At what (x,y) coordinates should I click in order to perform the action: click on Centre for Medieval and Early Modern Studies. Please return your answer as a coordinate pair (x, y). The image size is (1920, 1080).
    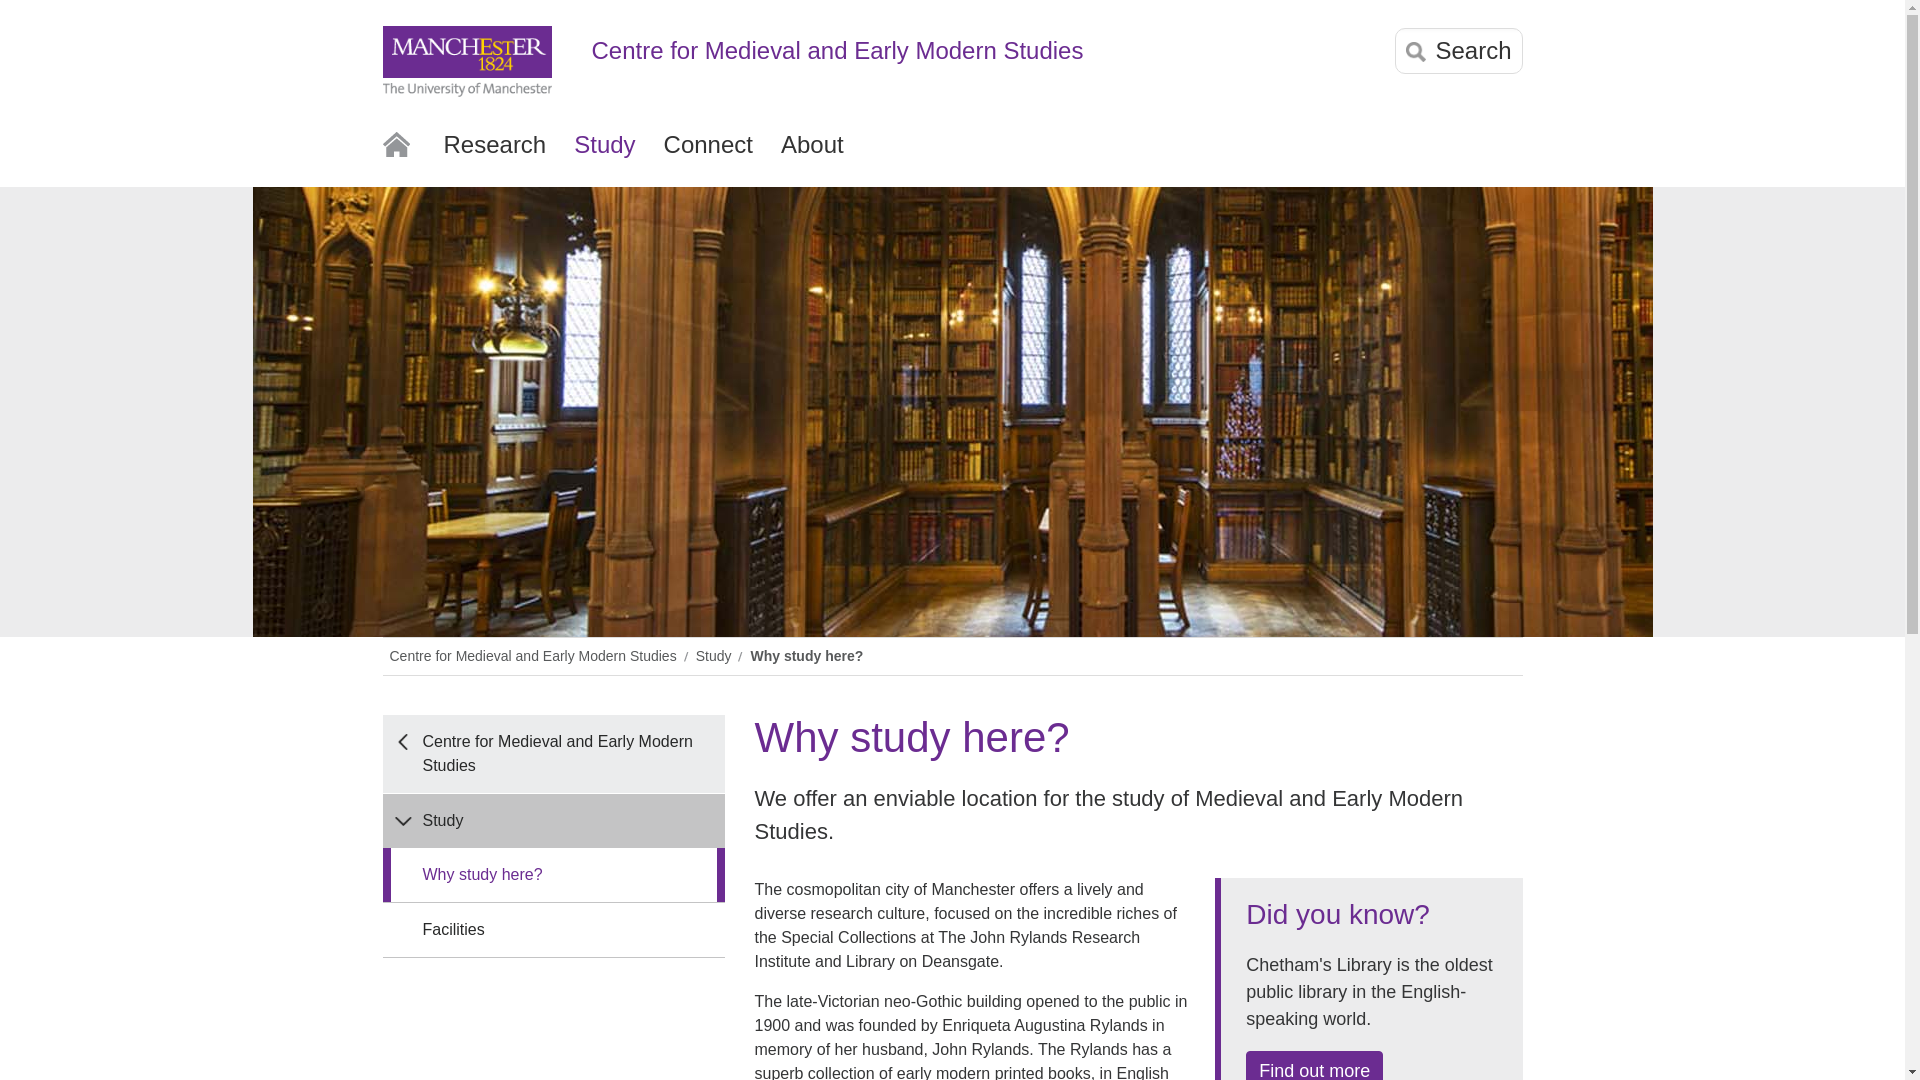
    Looking at the image, I should click on (552, 753).